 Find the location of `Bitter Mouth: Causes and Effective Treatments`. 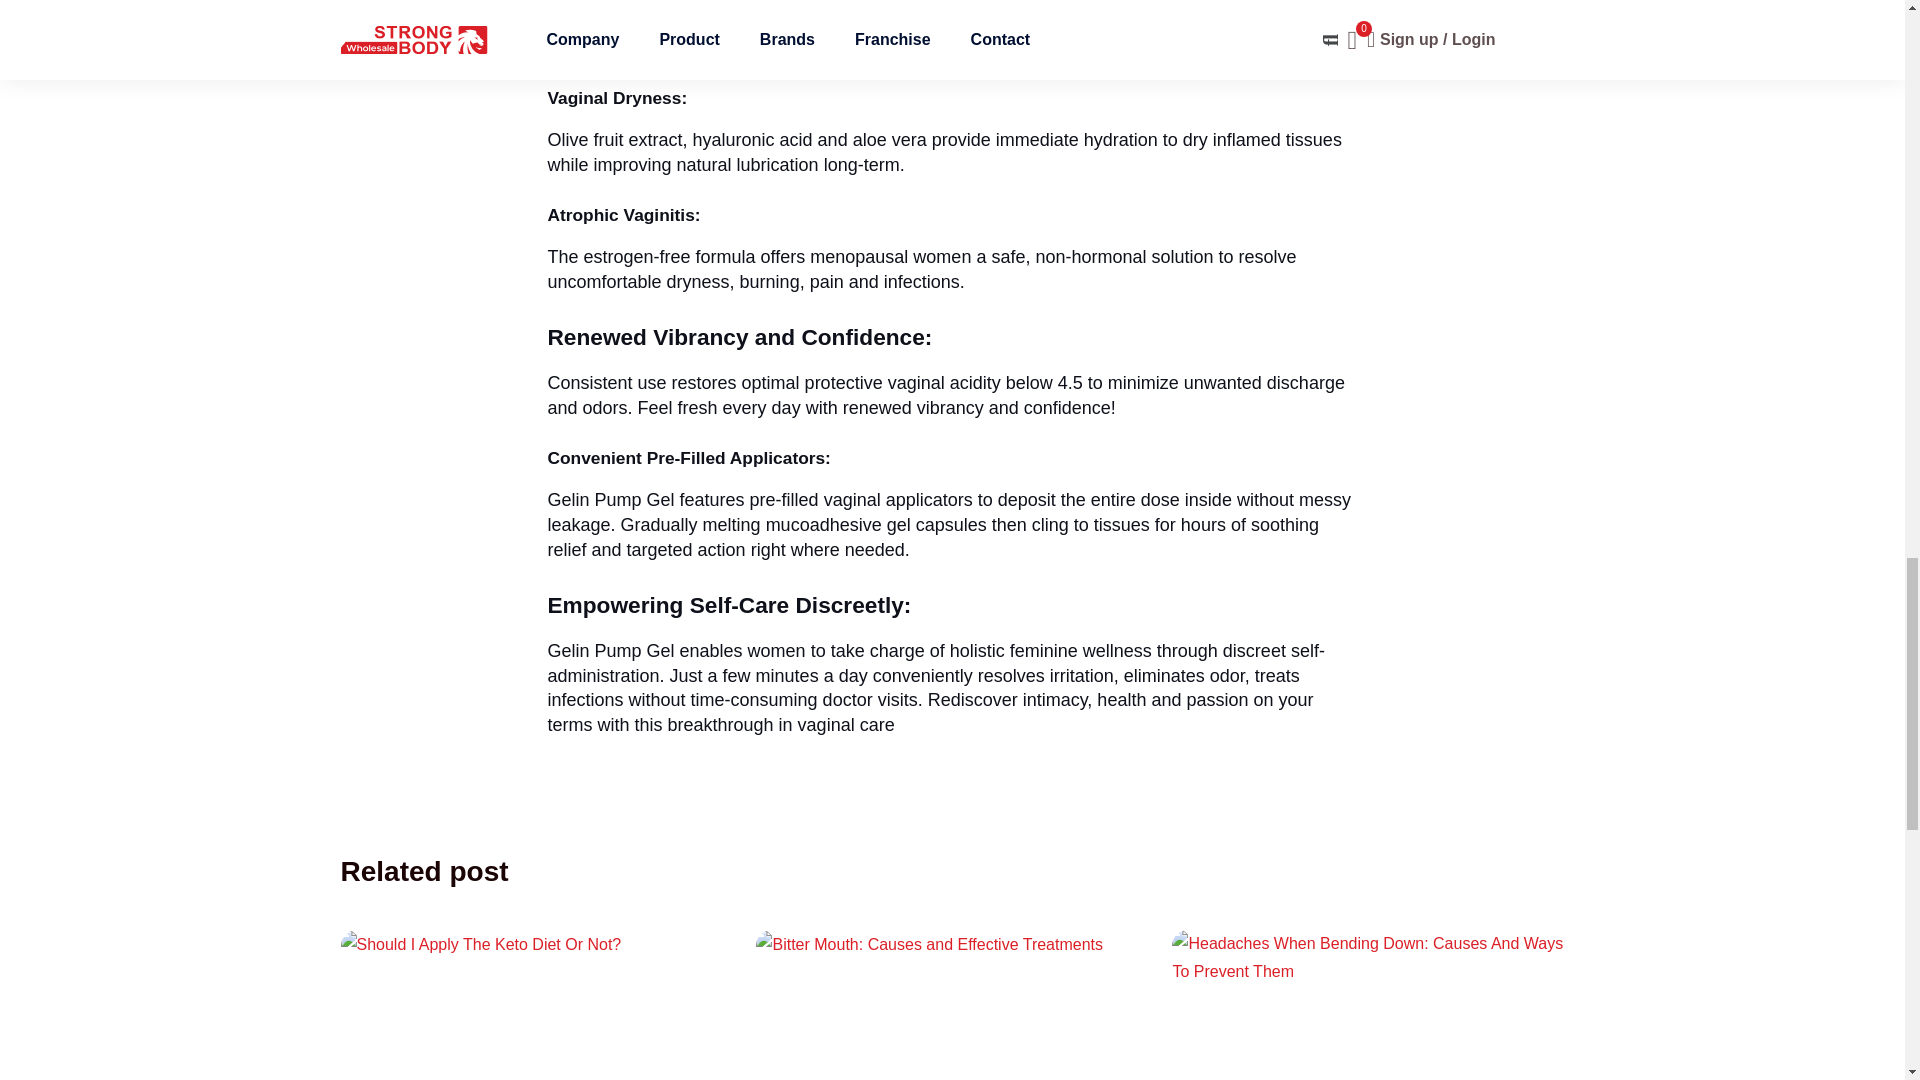

Bitter Mouth: Causes and Effective Treatments is located at coordinates (929, 944).